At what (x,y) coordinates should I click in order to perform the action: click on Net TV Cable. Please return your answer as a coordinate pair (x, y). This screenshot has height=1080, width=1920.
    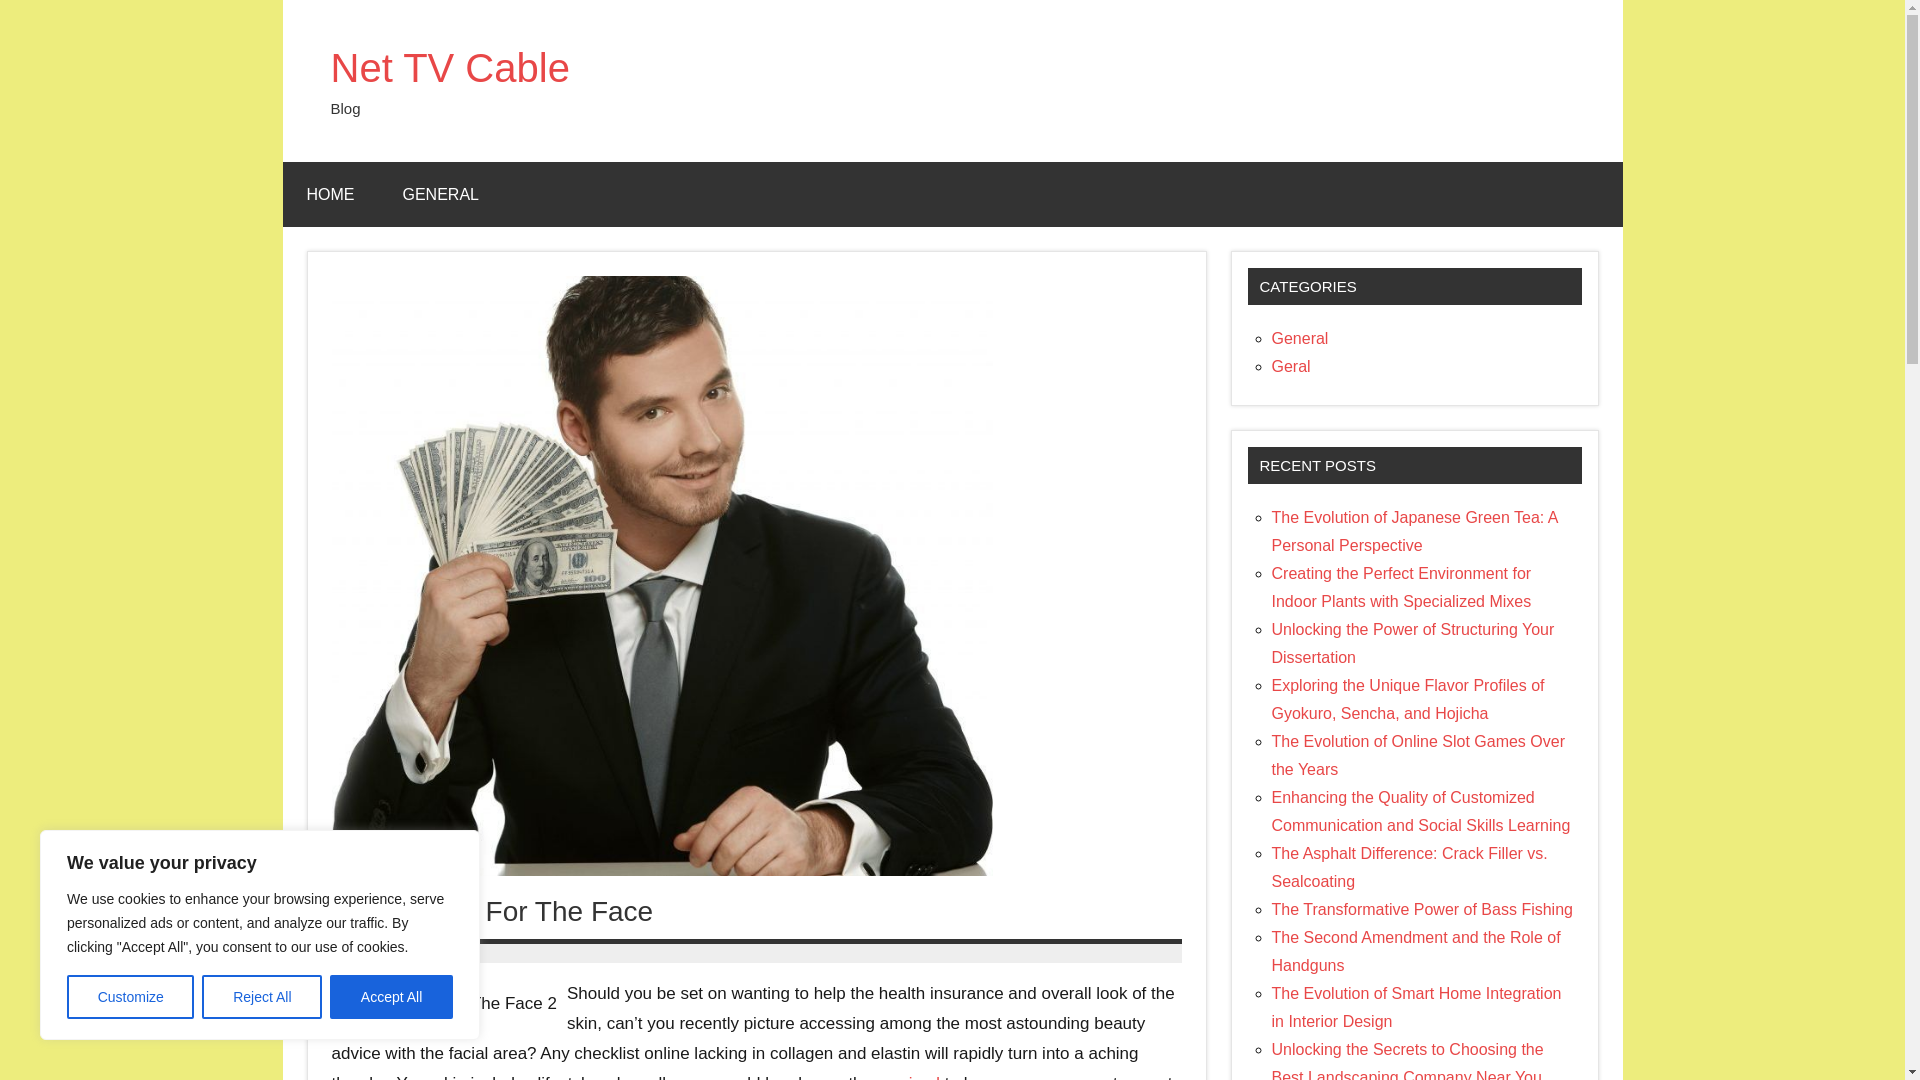
    Looking at the image, I should click on (449, 68).